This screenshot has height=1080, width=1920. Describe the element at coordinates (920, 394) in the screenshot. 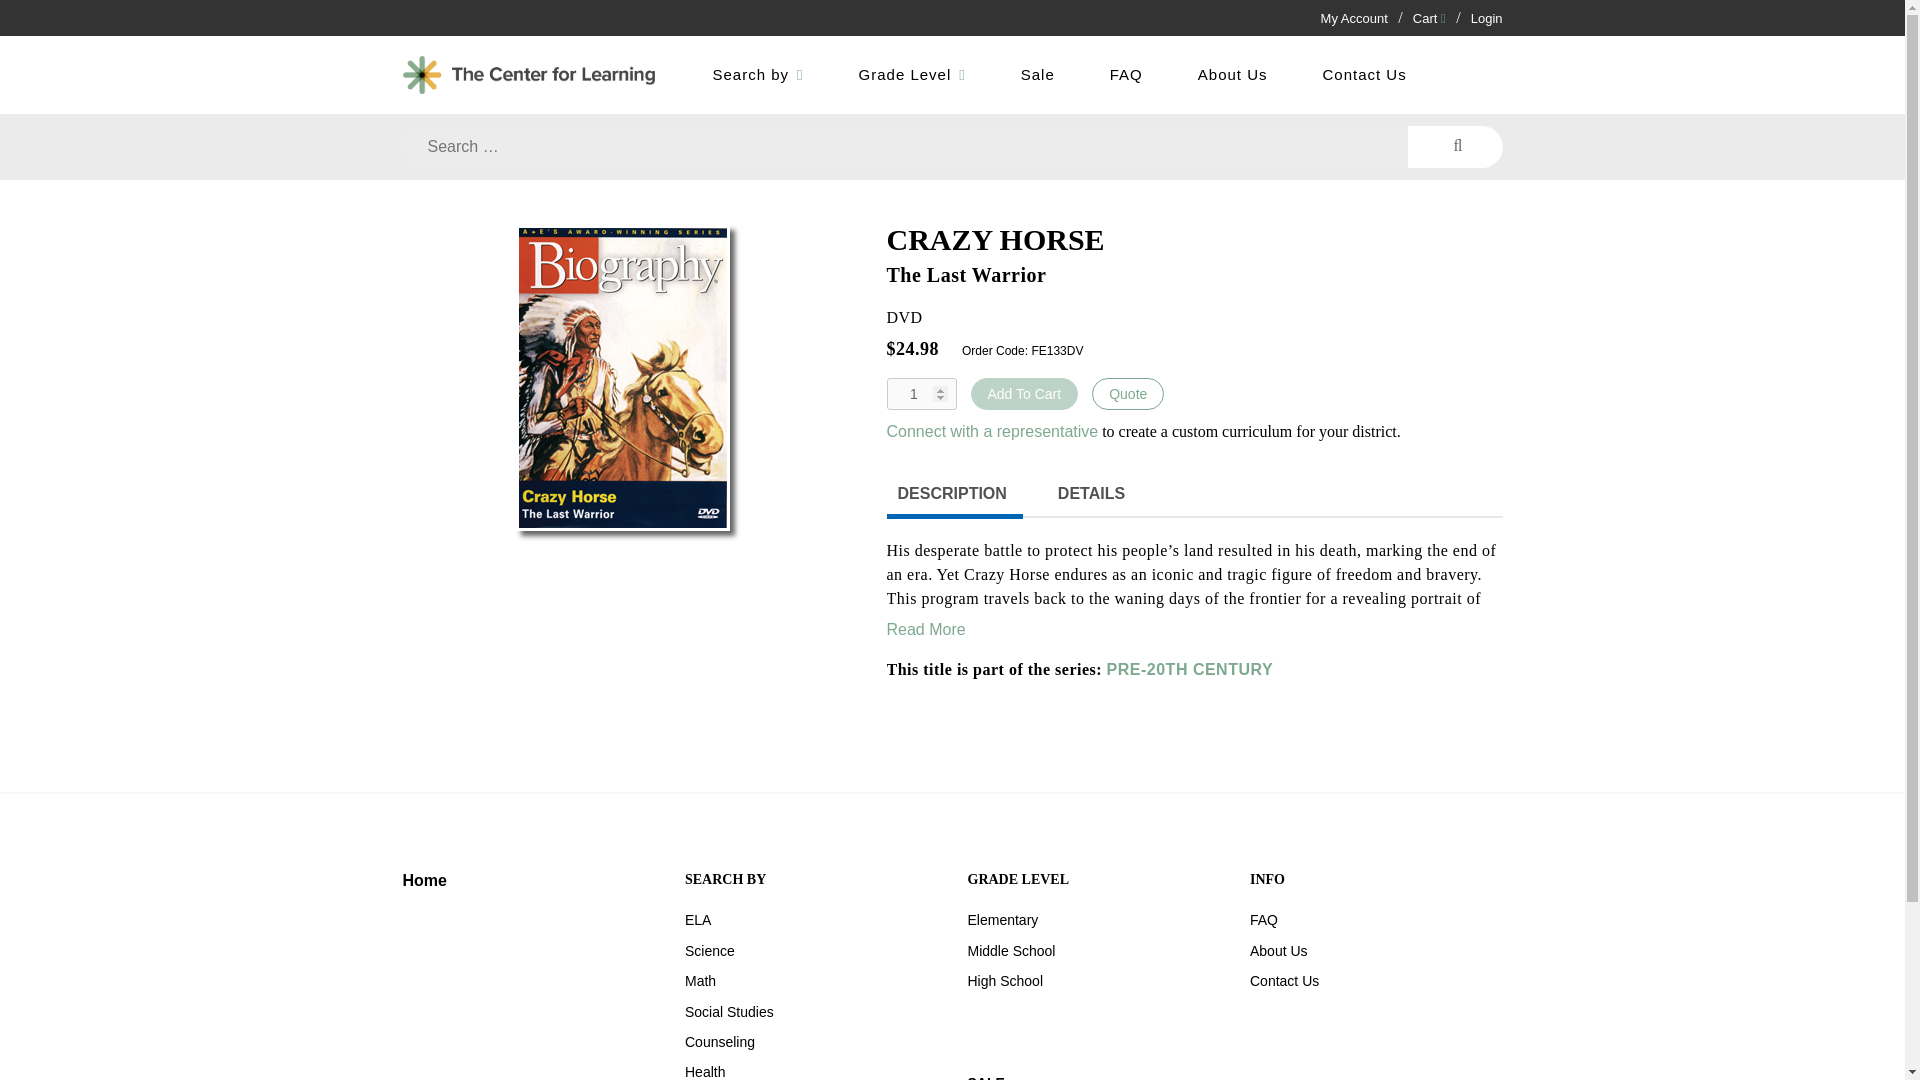

I see `Qty` at that location.